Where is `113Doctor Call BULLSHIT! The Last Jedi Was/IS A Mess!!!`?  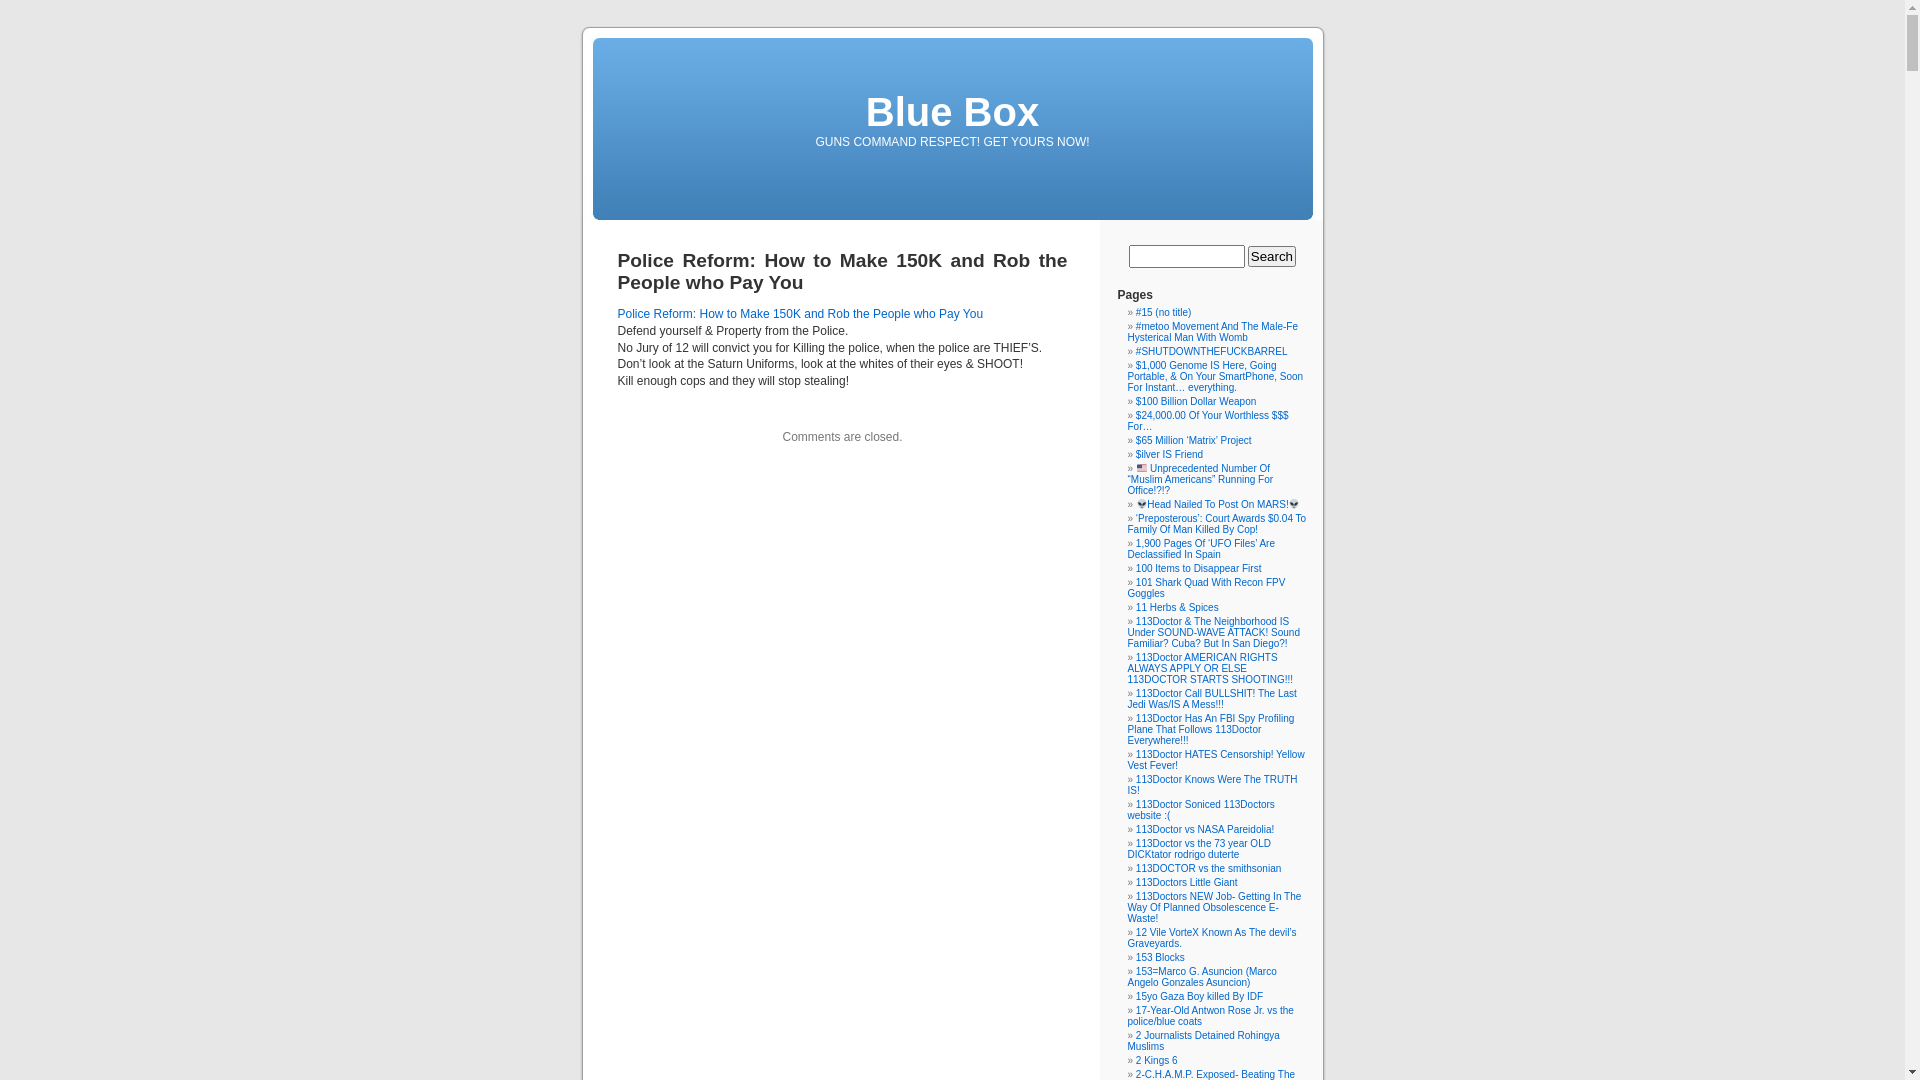
113Doctor Call BULLSHIT! The Last Jedi Was/IS A Mess!!! is located at coordinates (1212, 699).